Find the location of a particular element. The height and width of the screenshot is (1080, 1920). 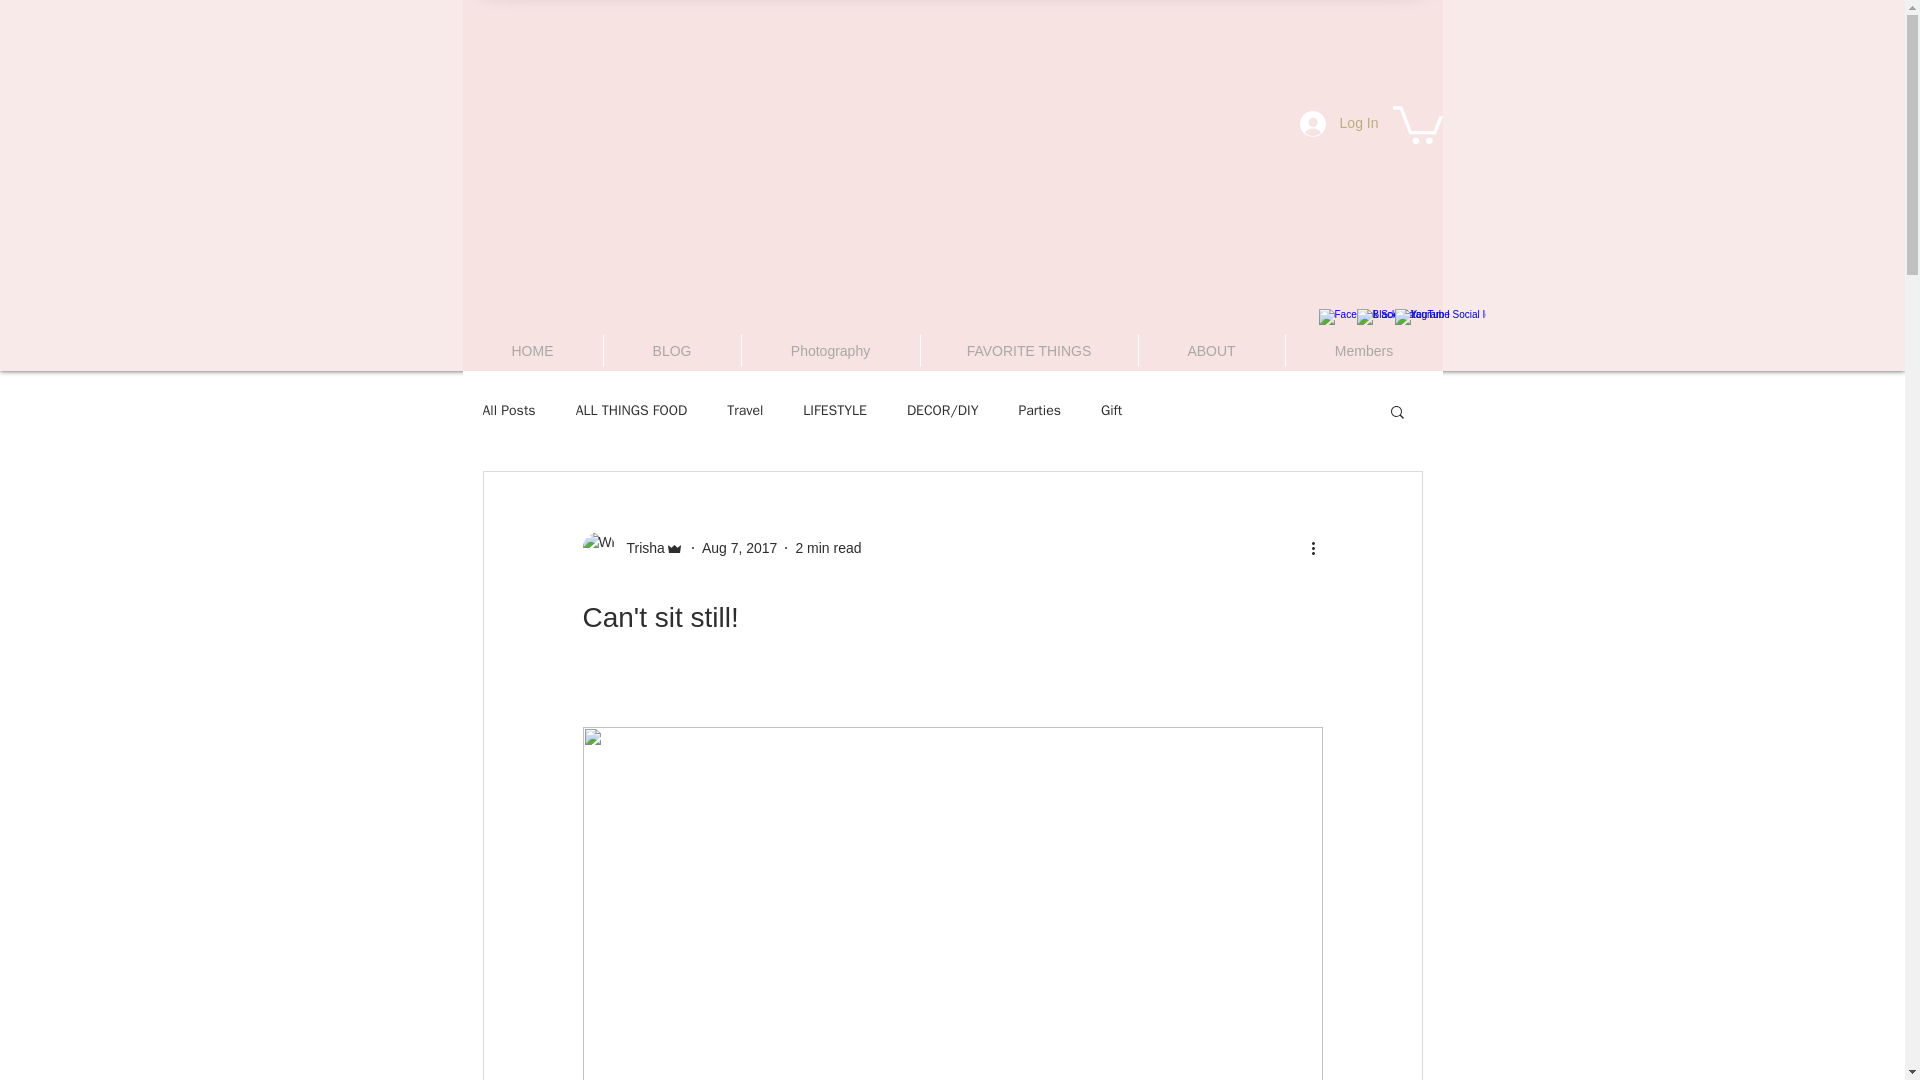

Aug 7, 2017 is located at coordinates (740, 548).